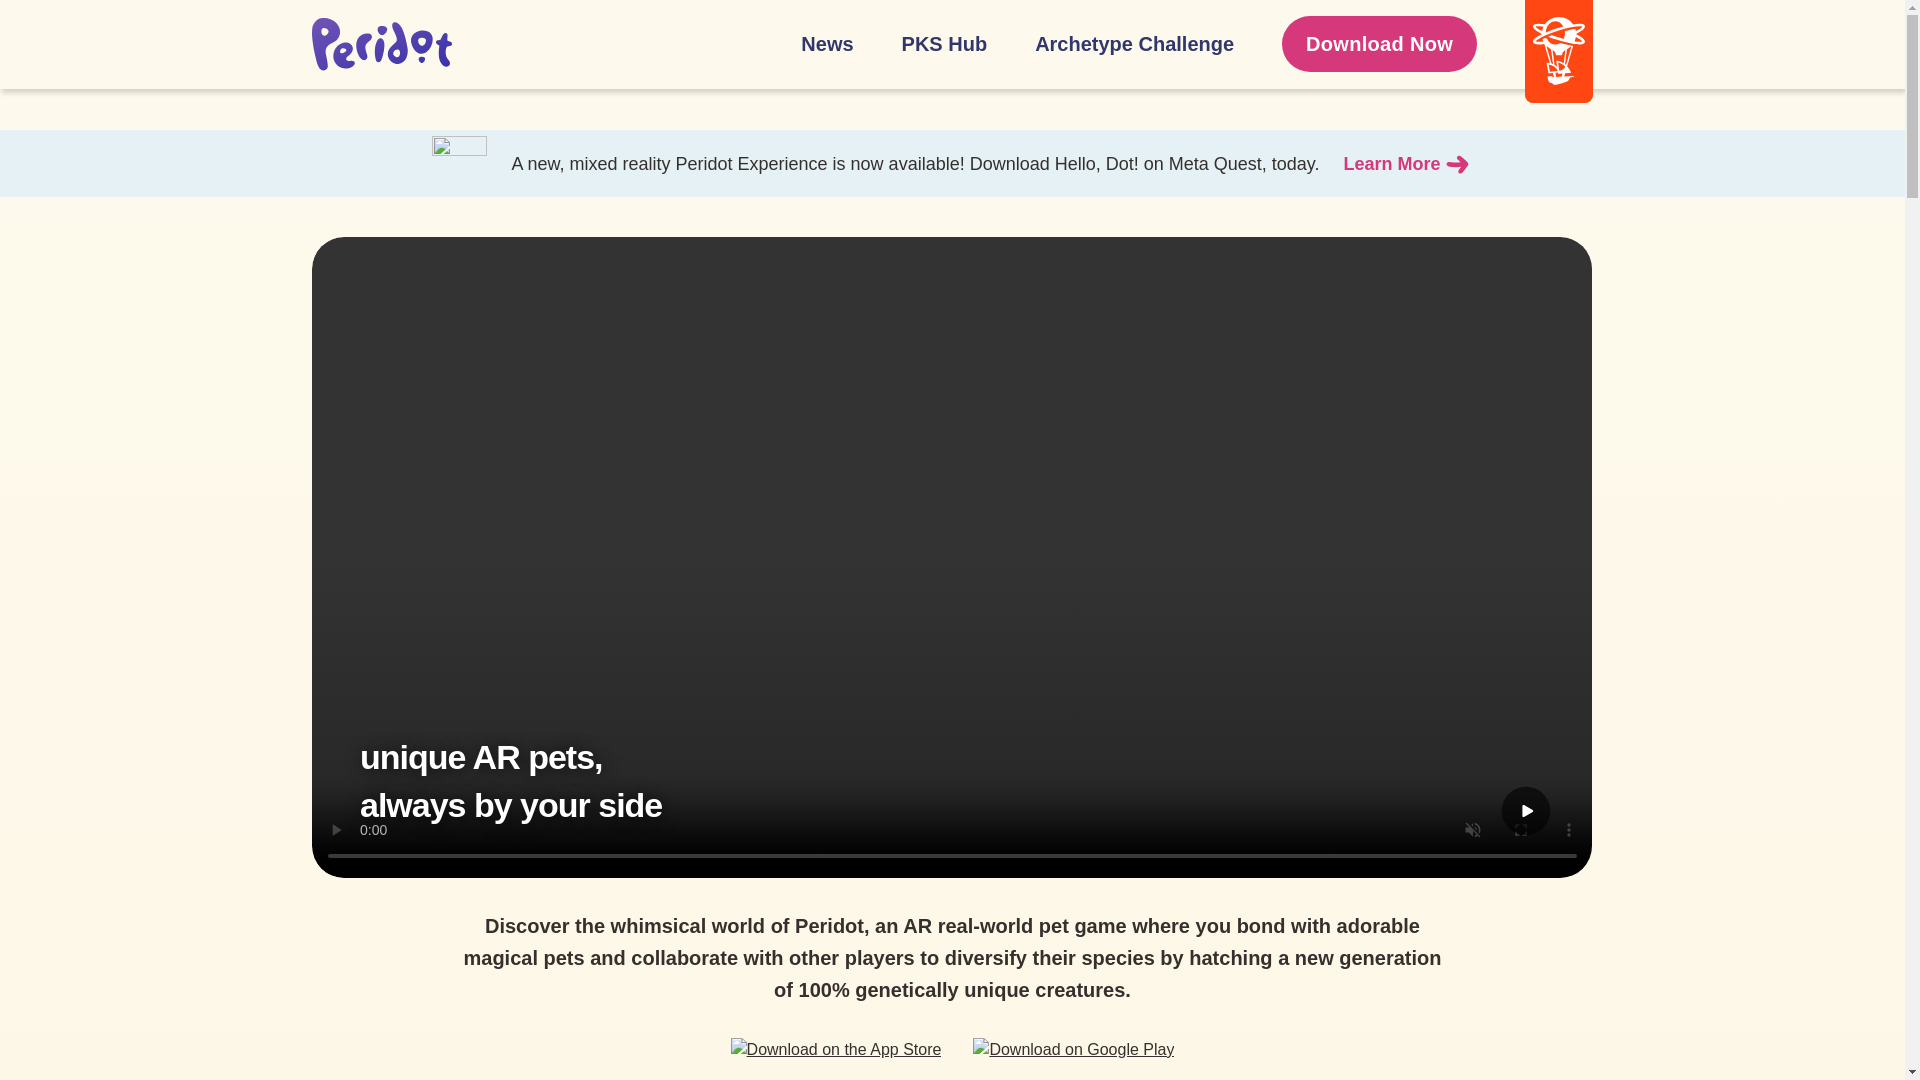 Image resolution: width=1920 pixels, height=1080 pixels. I want to click on Archetype Challenge, so click(1134, 44).